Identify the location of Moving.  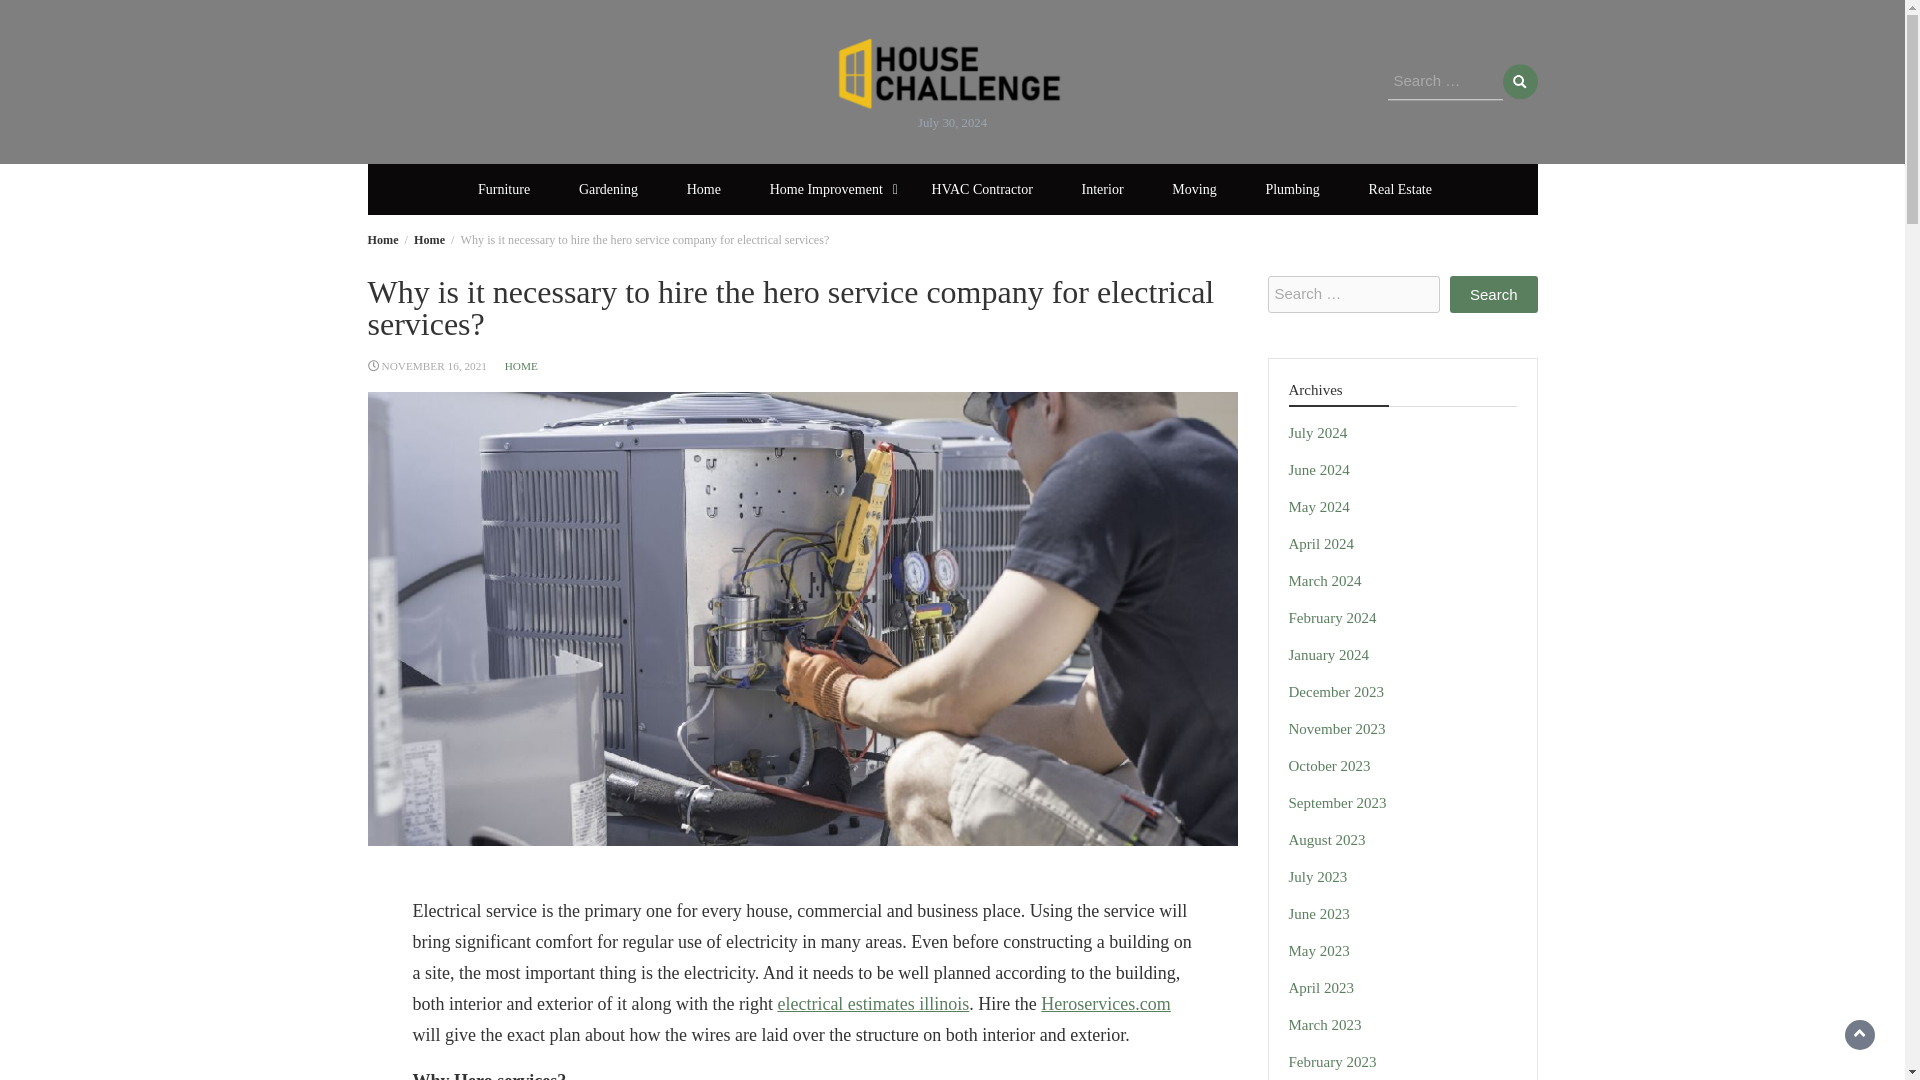
(1194, 189).